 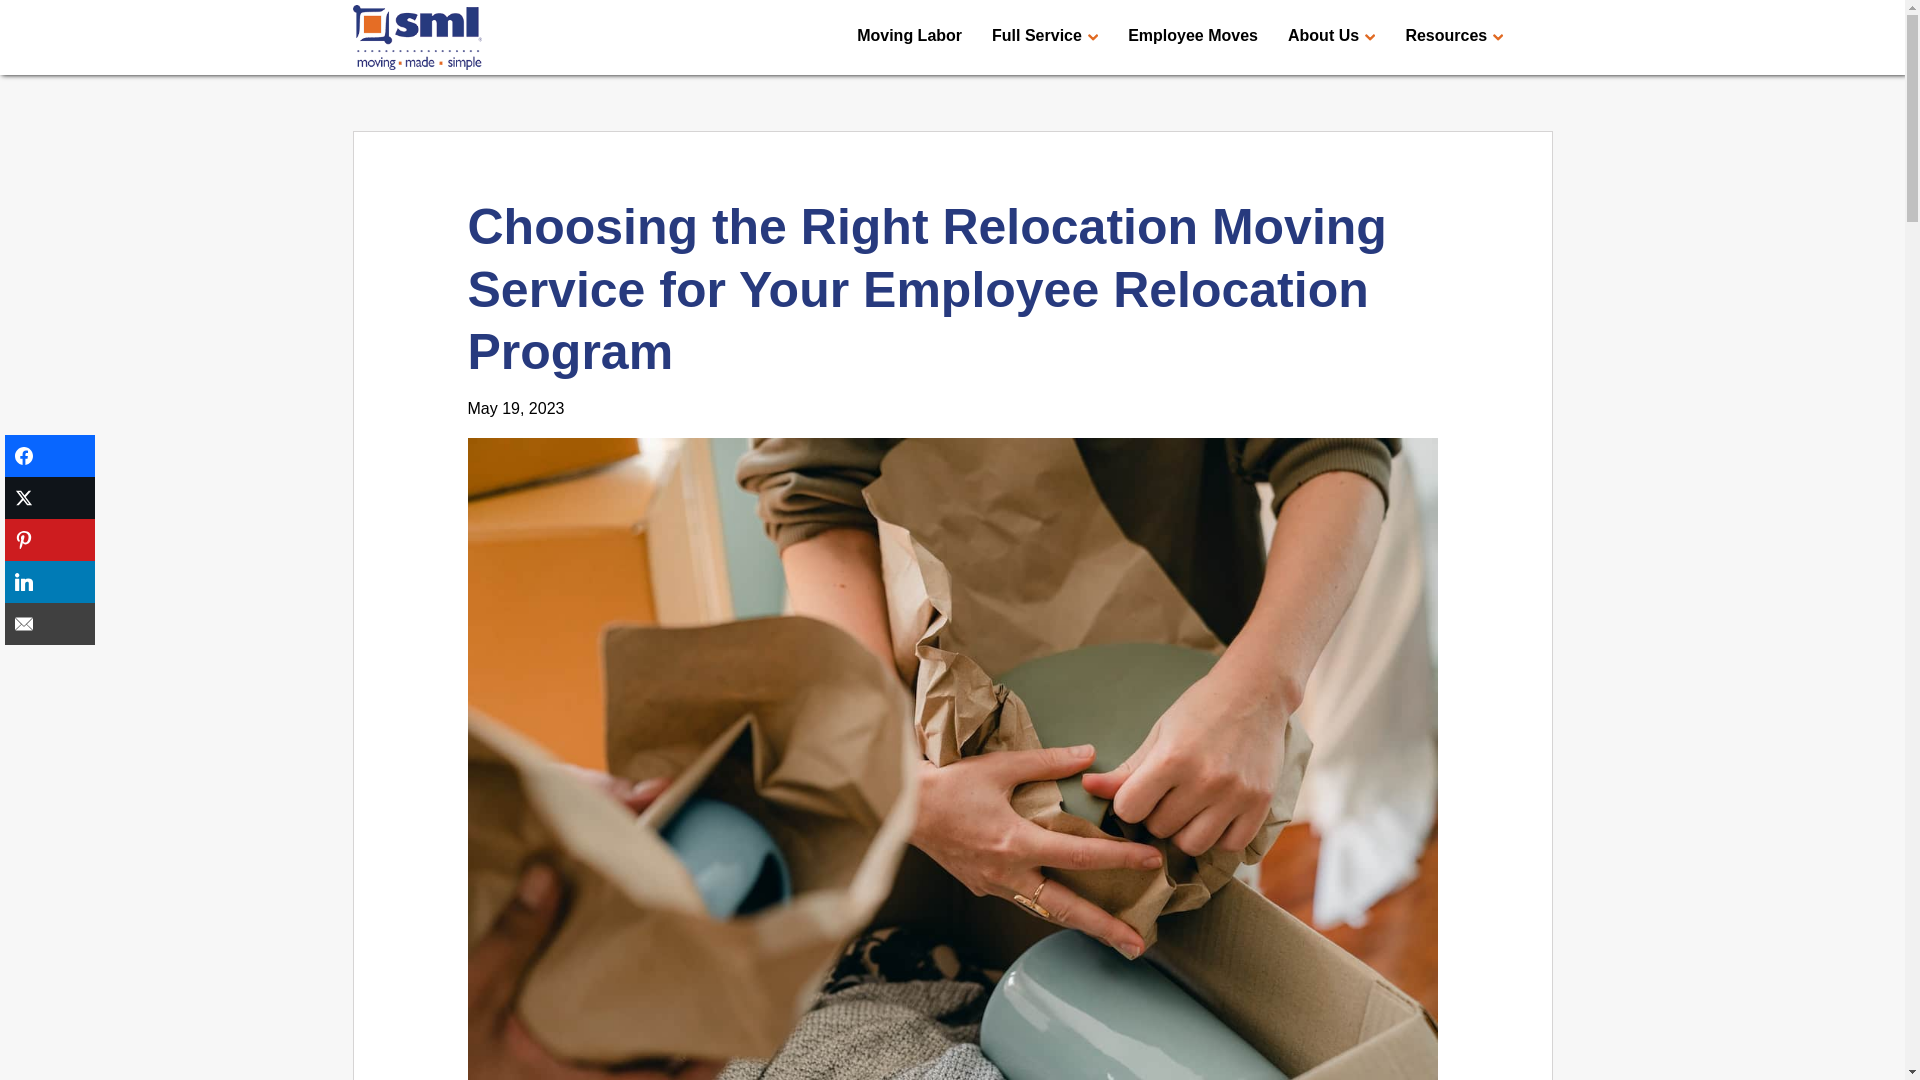 I want to click on About Us, so click(x=1331, y=36).